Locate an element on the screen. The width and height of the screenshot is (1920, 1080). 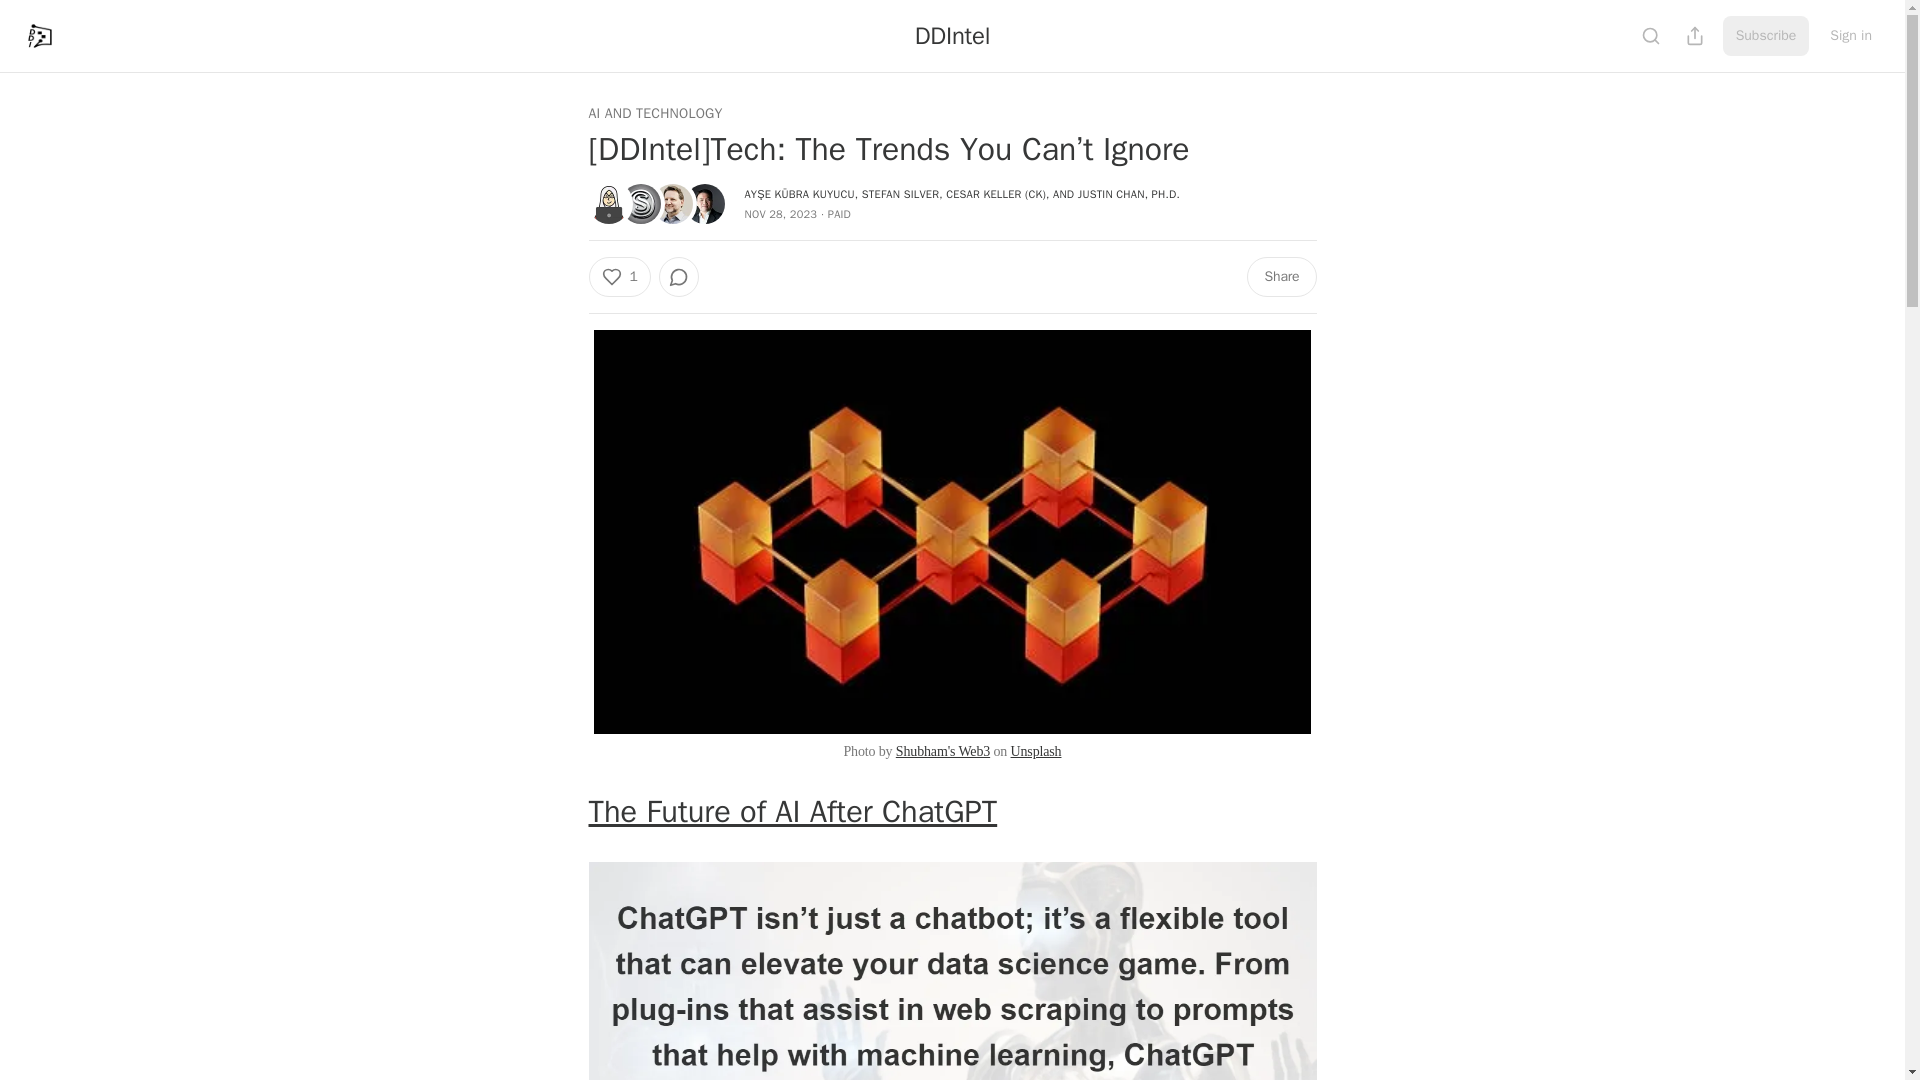
Sign in is located at coordinates (1850, 36).